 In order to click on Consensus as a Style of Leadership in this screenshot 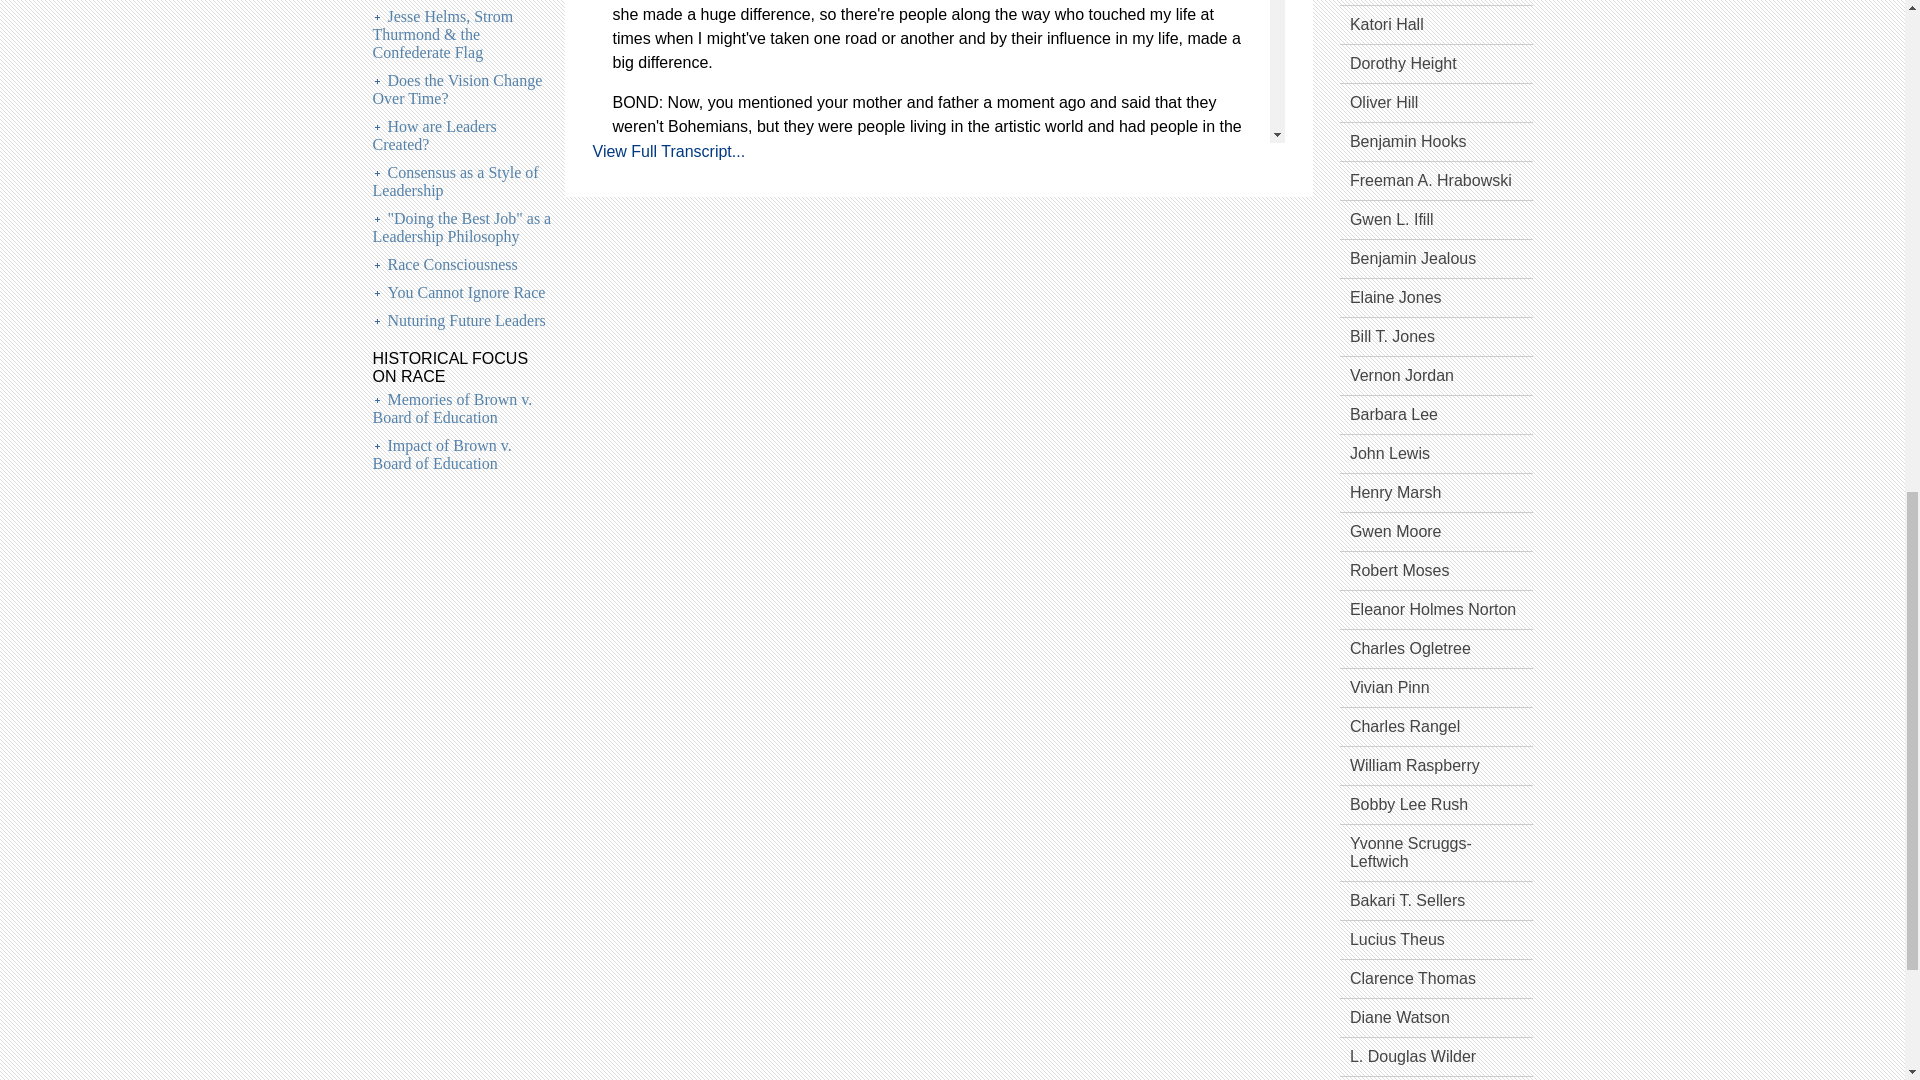, I will do `click(454, 181)`.